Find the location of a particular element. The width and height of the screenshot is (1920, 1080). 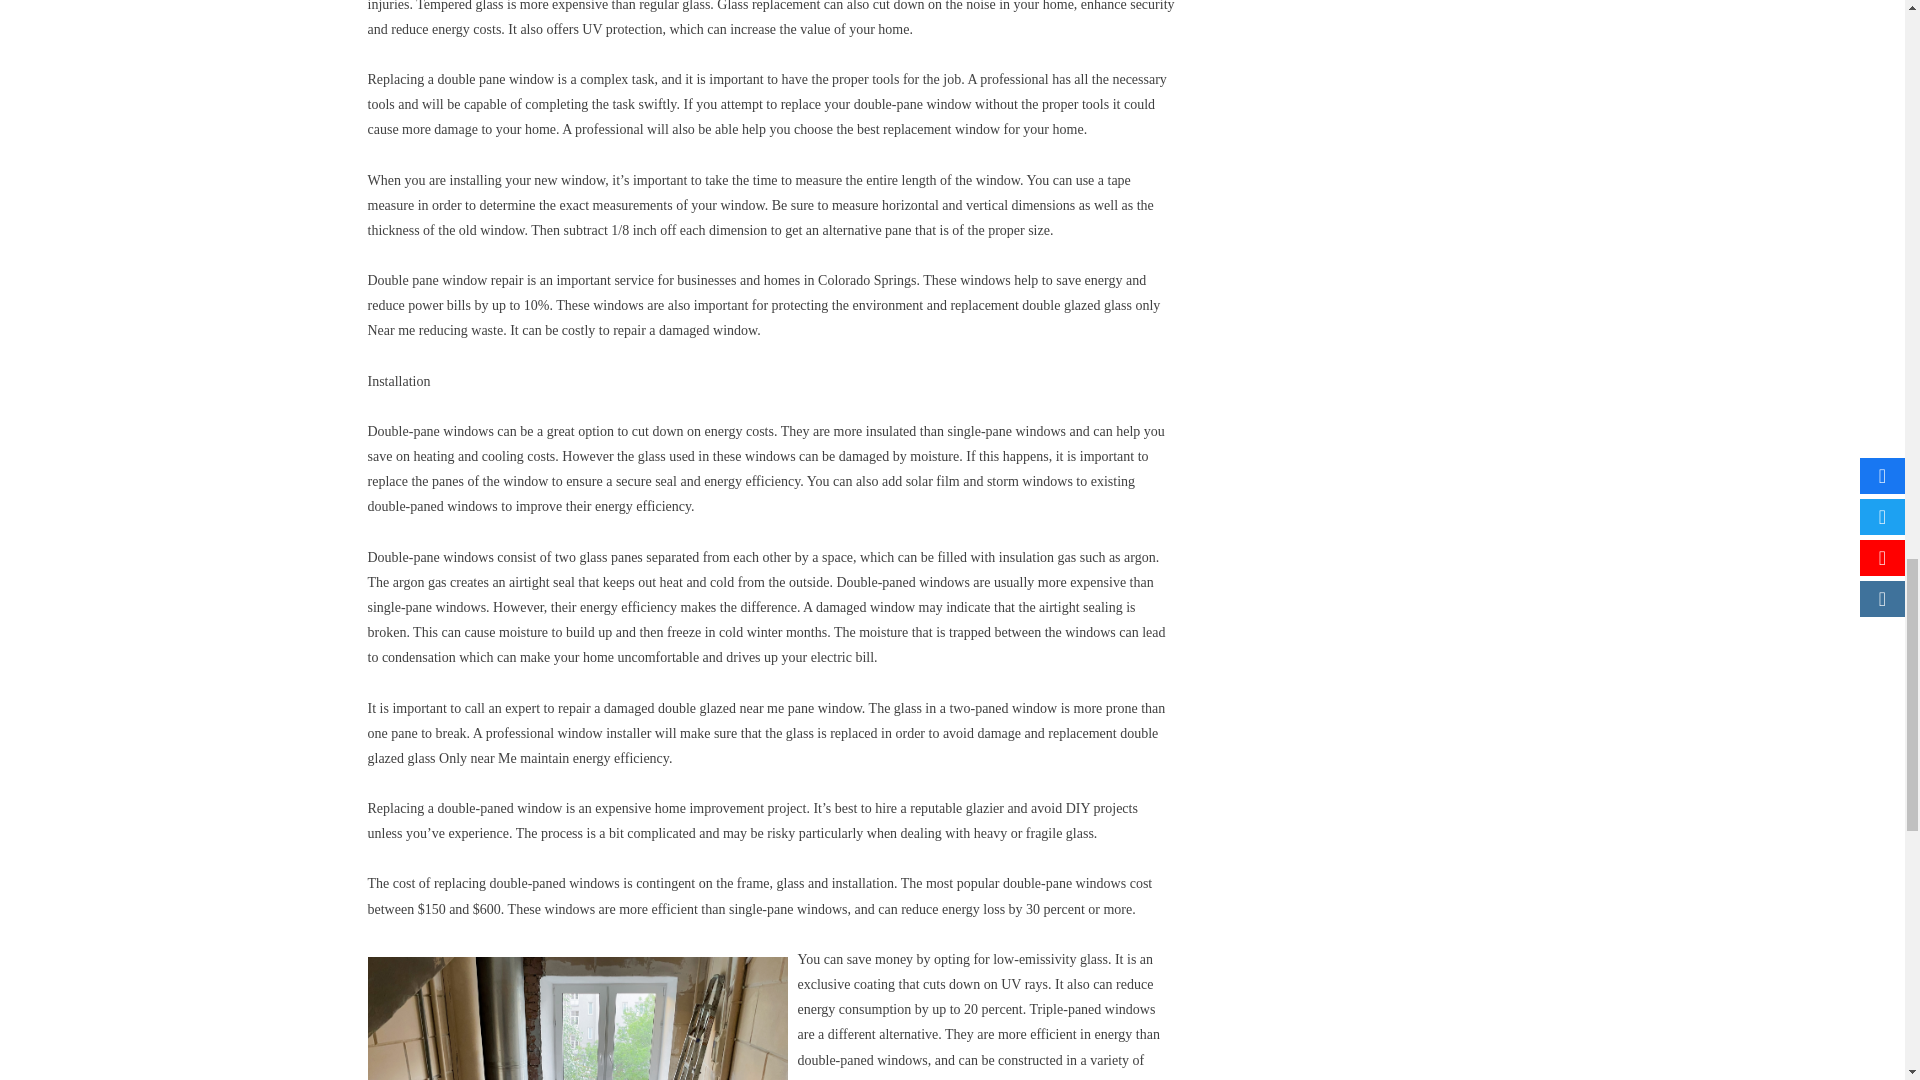

replacement double glazed glass Only near Me is located at coordinates (764, 745).